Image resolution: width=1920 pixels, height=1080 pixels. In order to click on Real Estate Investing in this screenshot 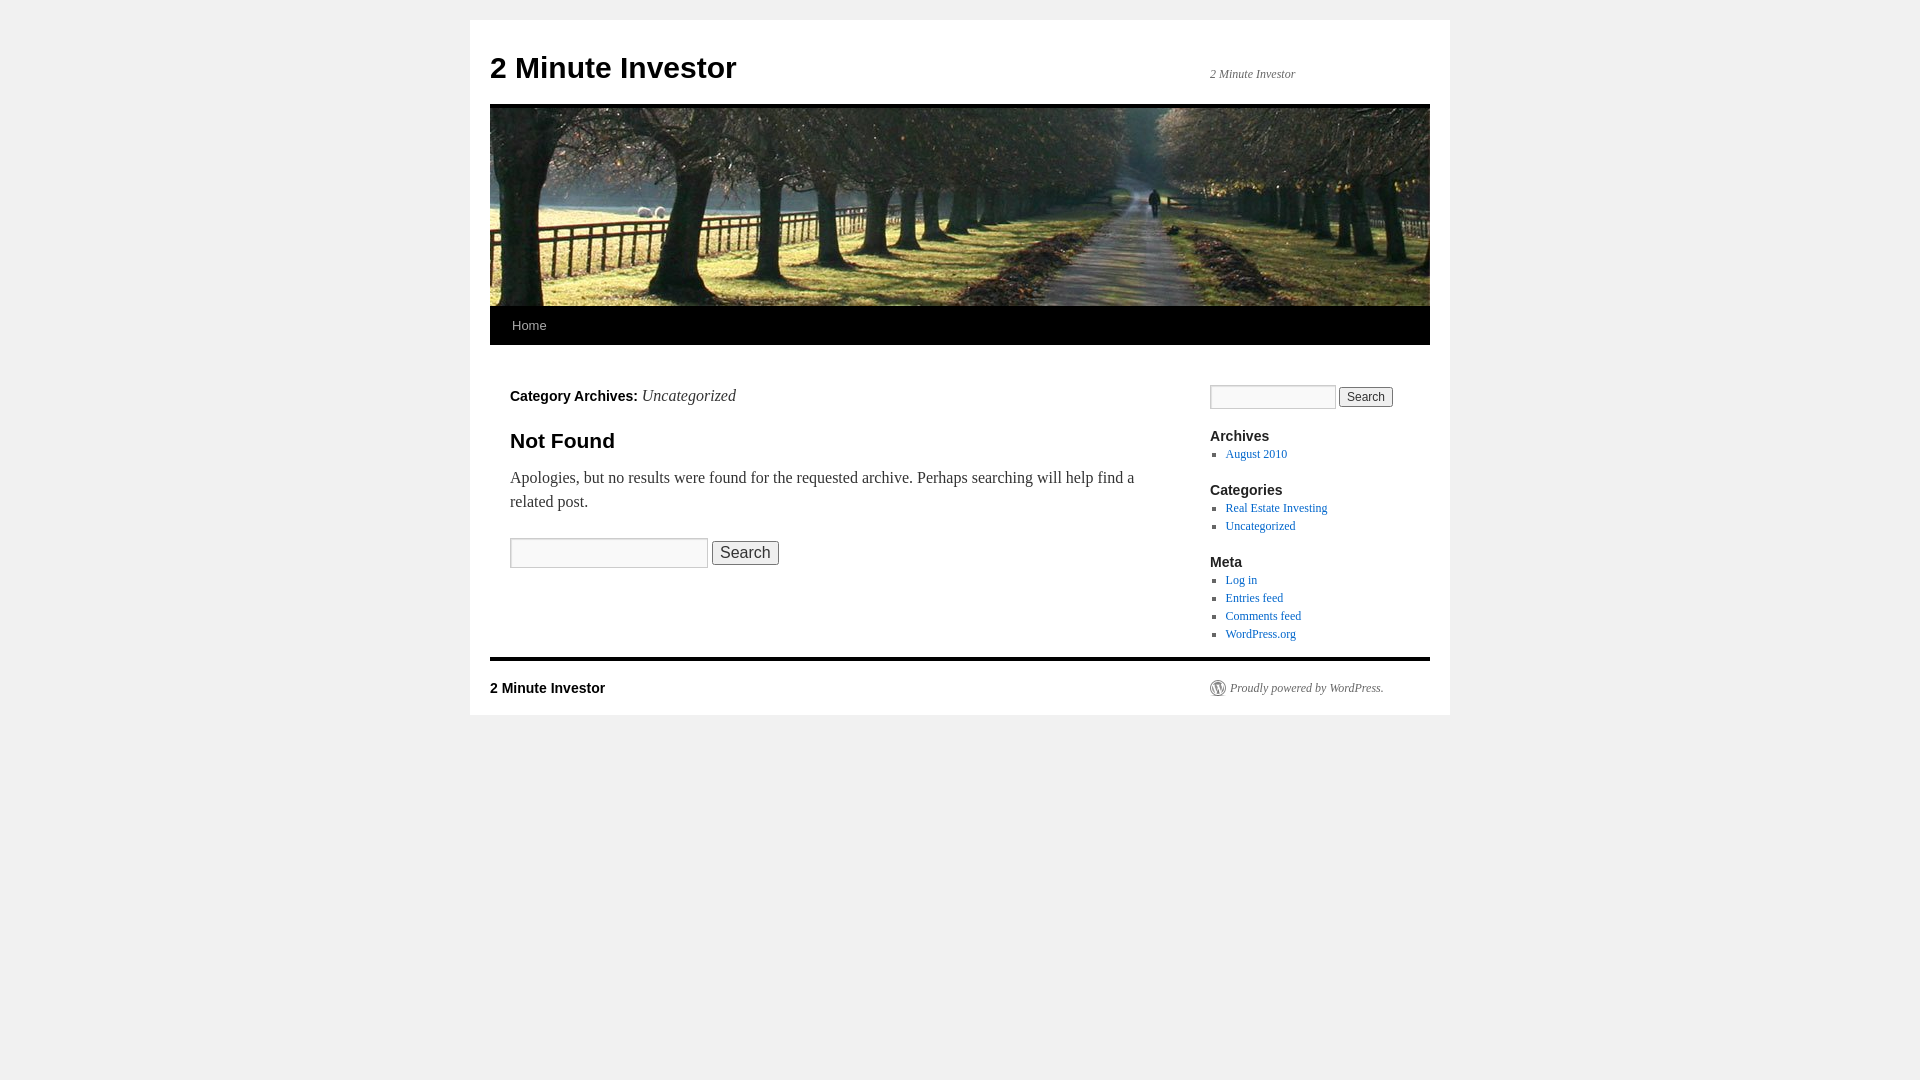, I will do `click(1277, 508)`.